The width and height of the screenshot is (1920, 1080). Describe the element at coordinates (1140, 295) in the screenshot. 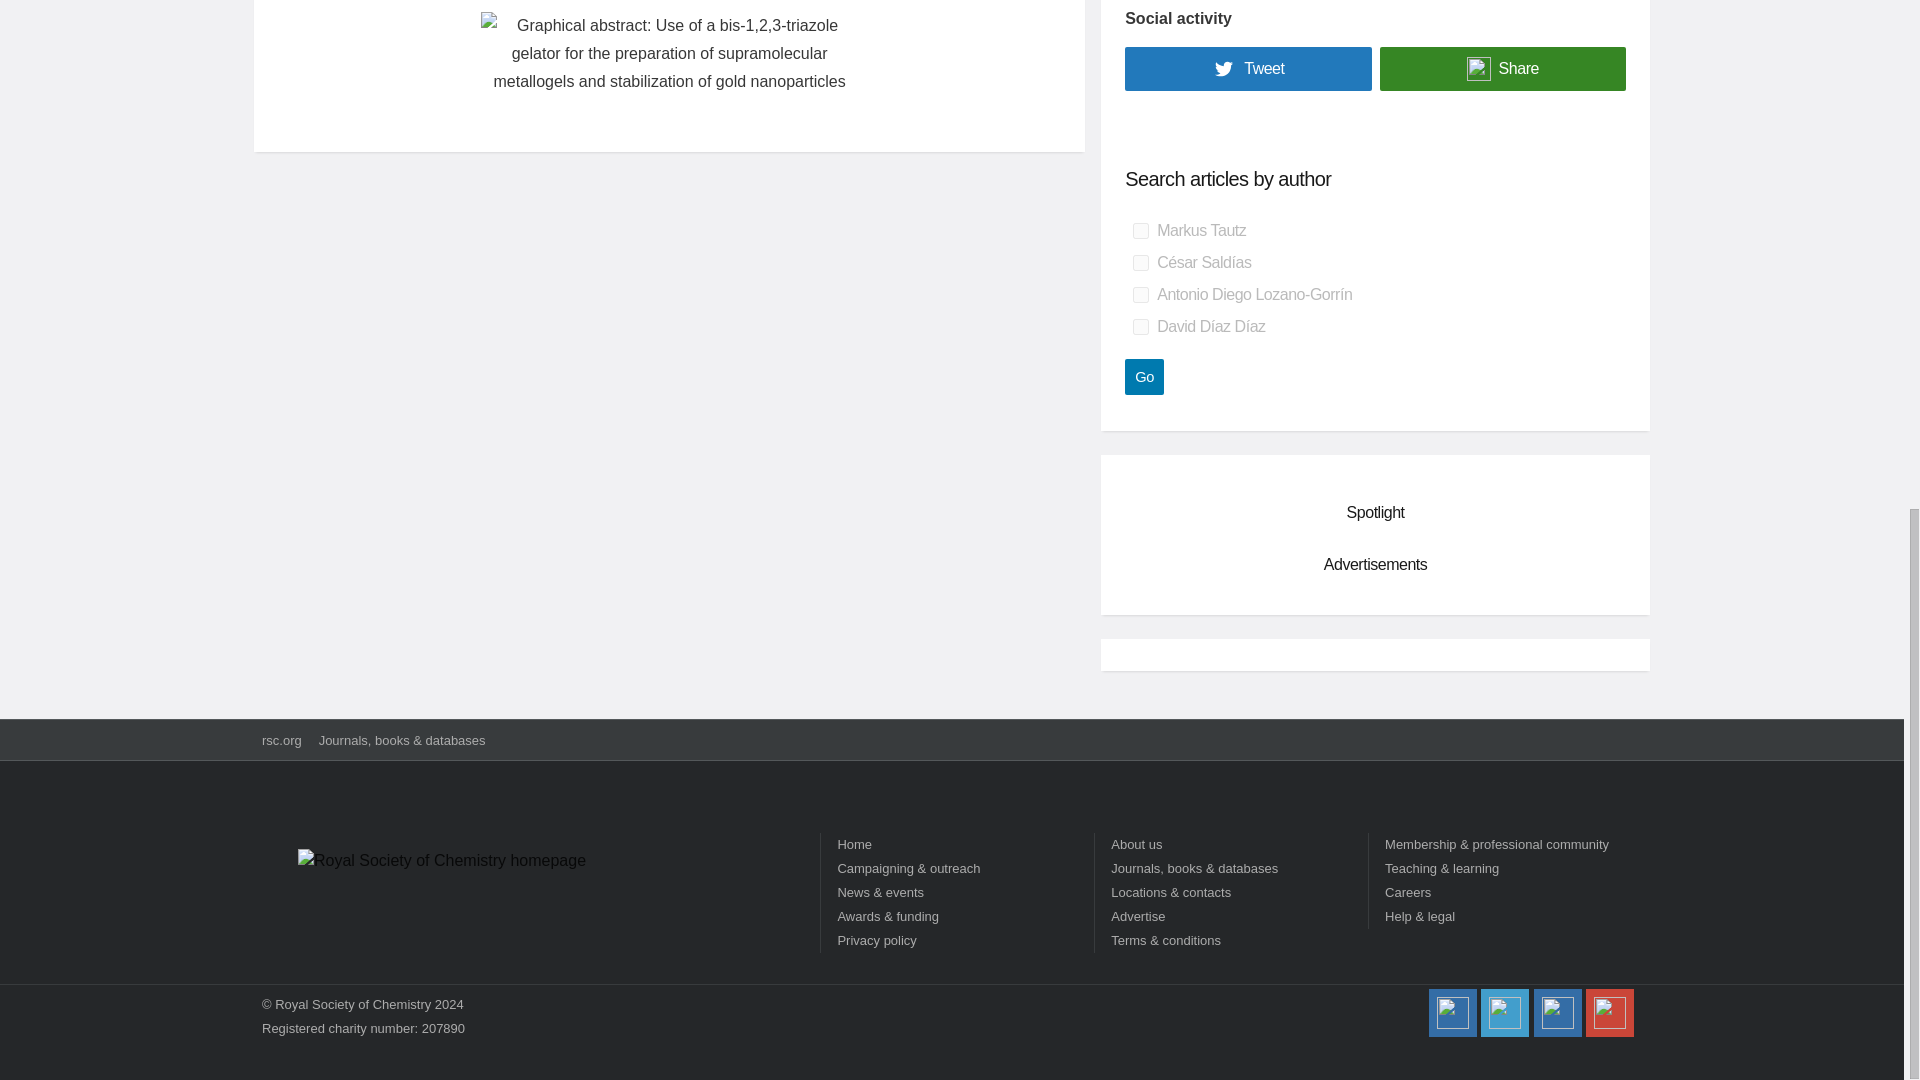

I see `on` at that location.